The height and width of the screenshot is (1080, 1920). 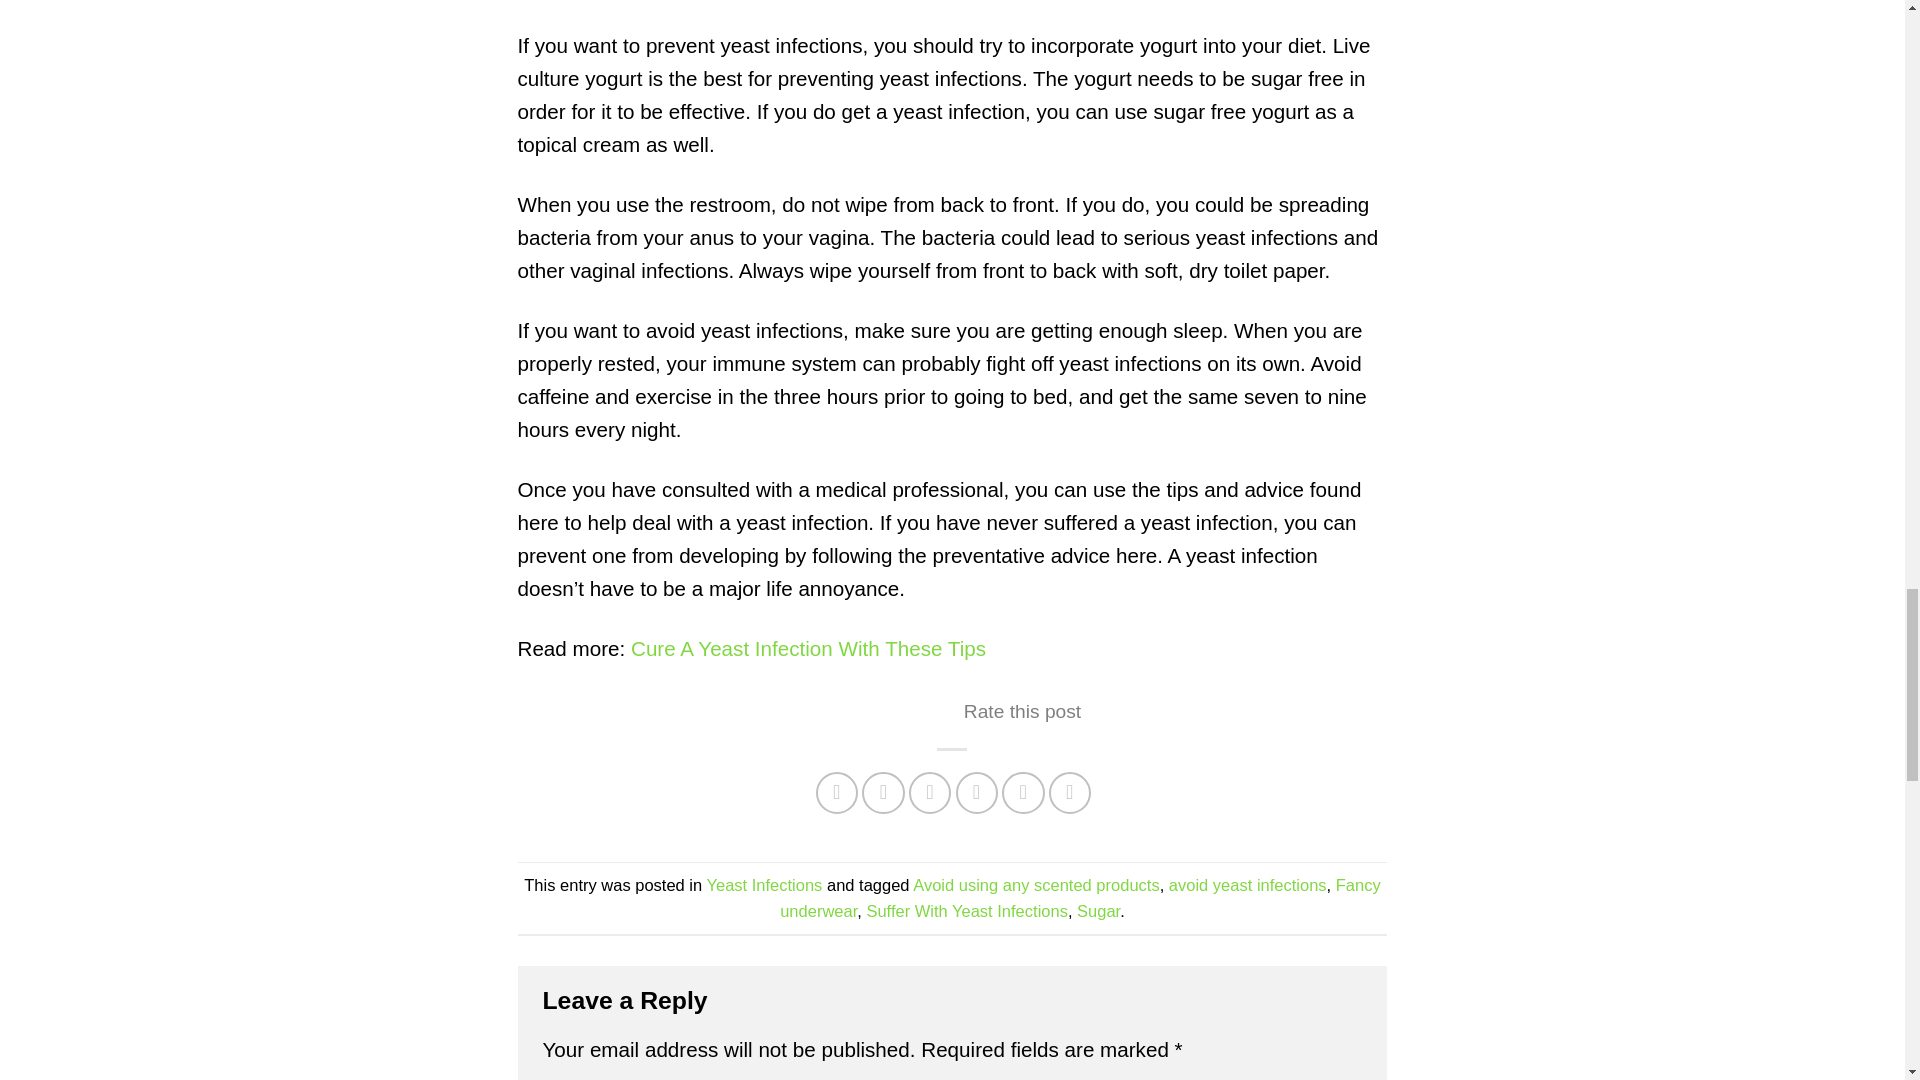 I want to click on Suffer With Yeast Infections, so click(x=966, y=910).